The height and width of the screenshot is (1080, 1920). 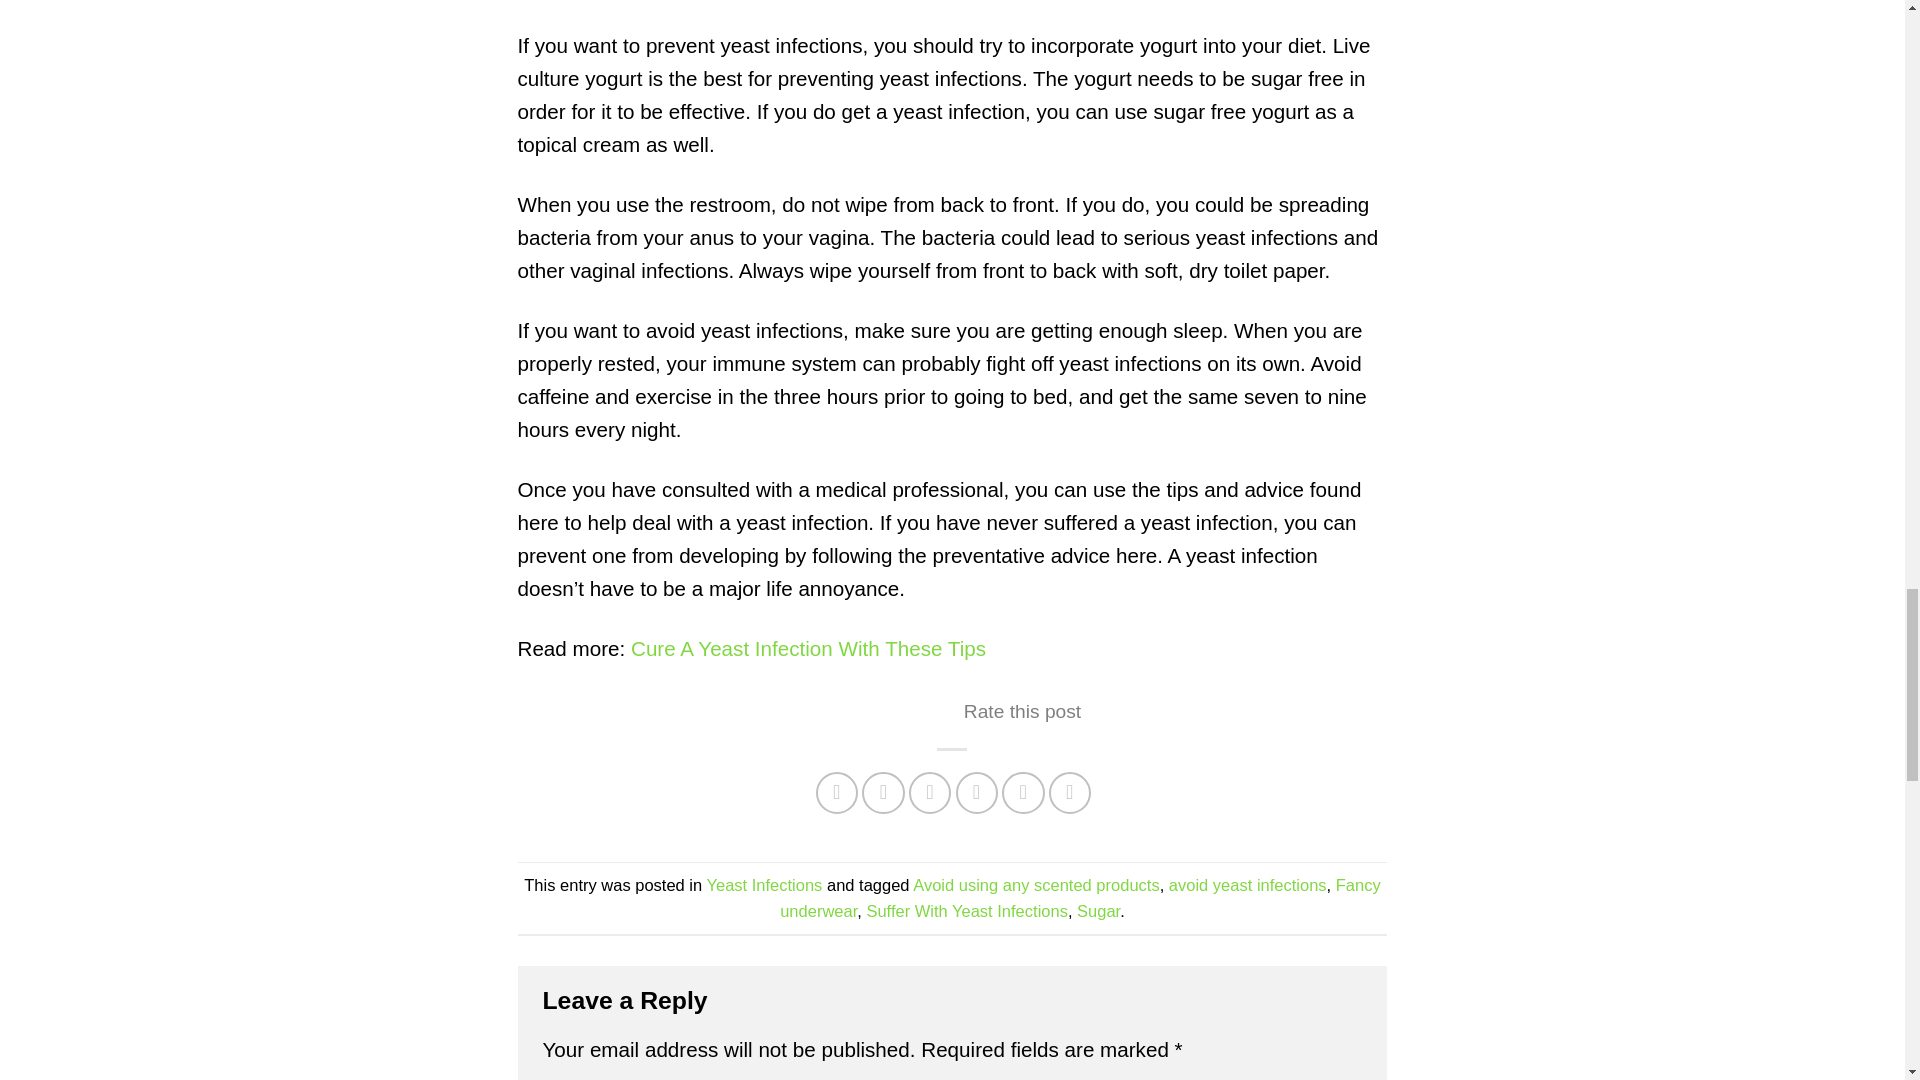 I want to click on Suffer With Yeast Infections, so click(x=966, y=910).